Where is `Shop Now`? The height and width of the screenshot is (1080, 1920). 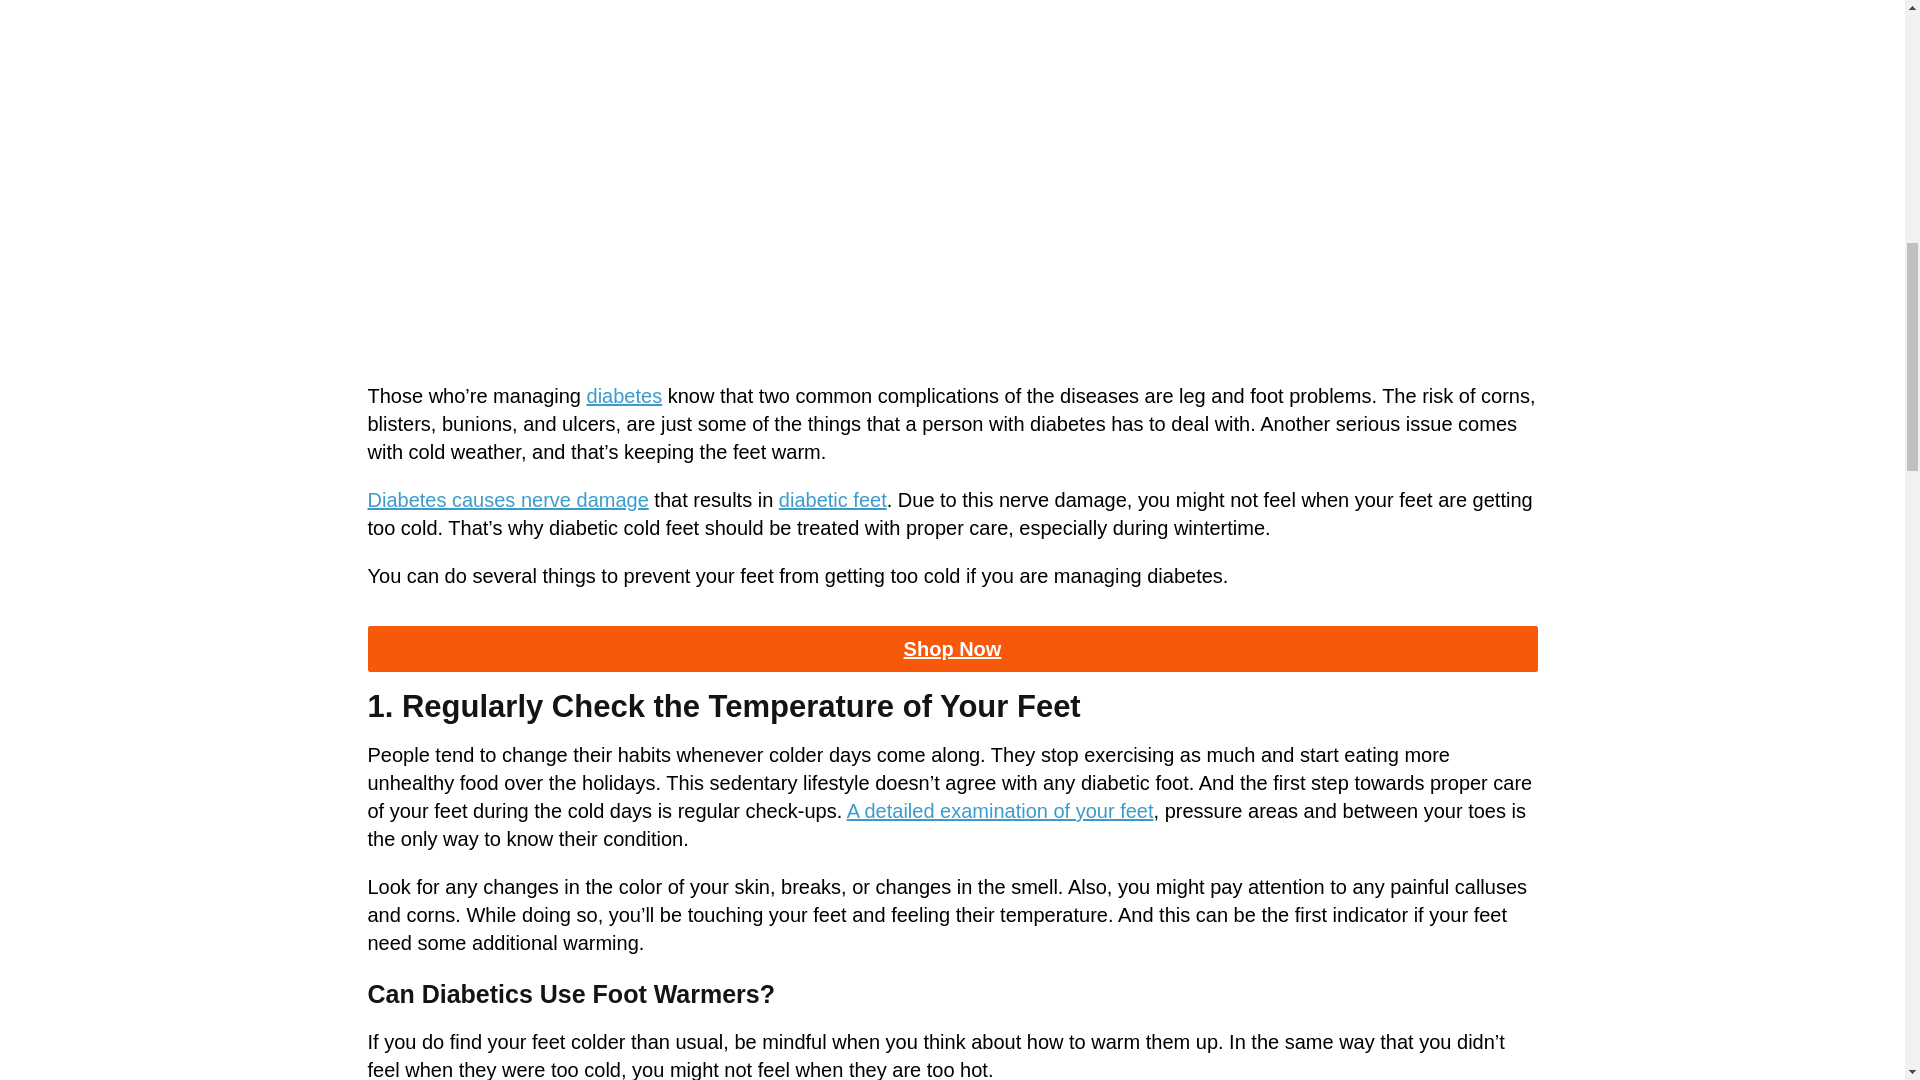
Shop Now is located at coordinates (952, 648).